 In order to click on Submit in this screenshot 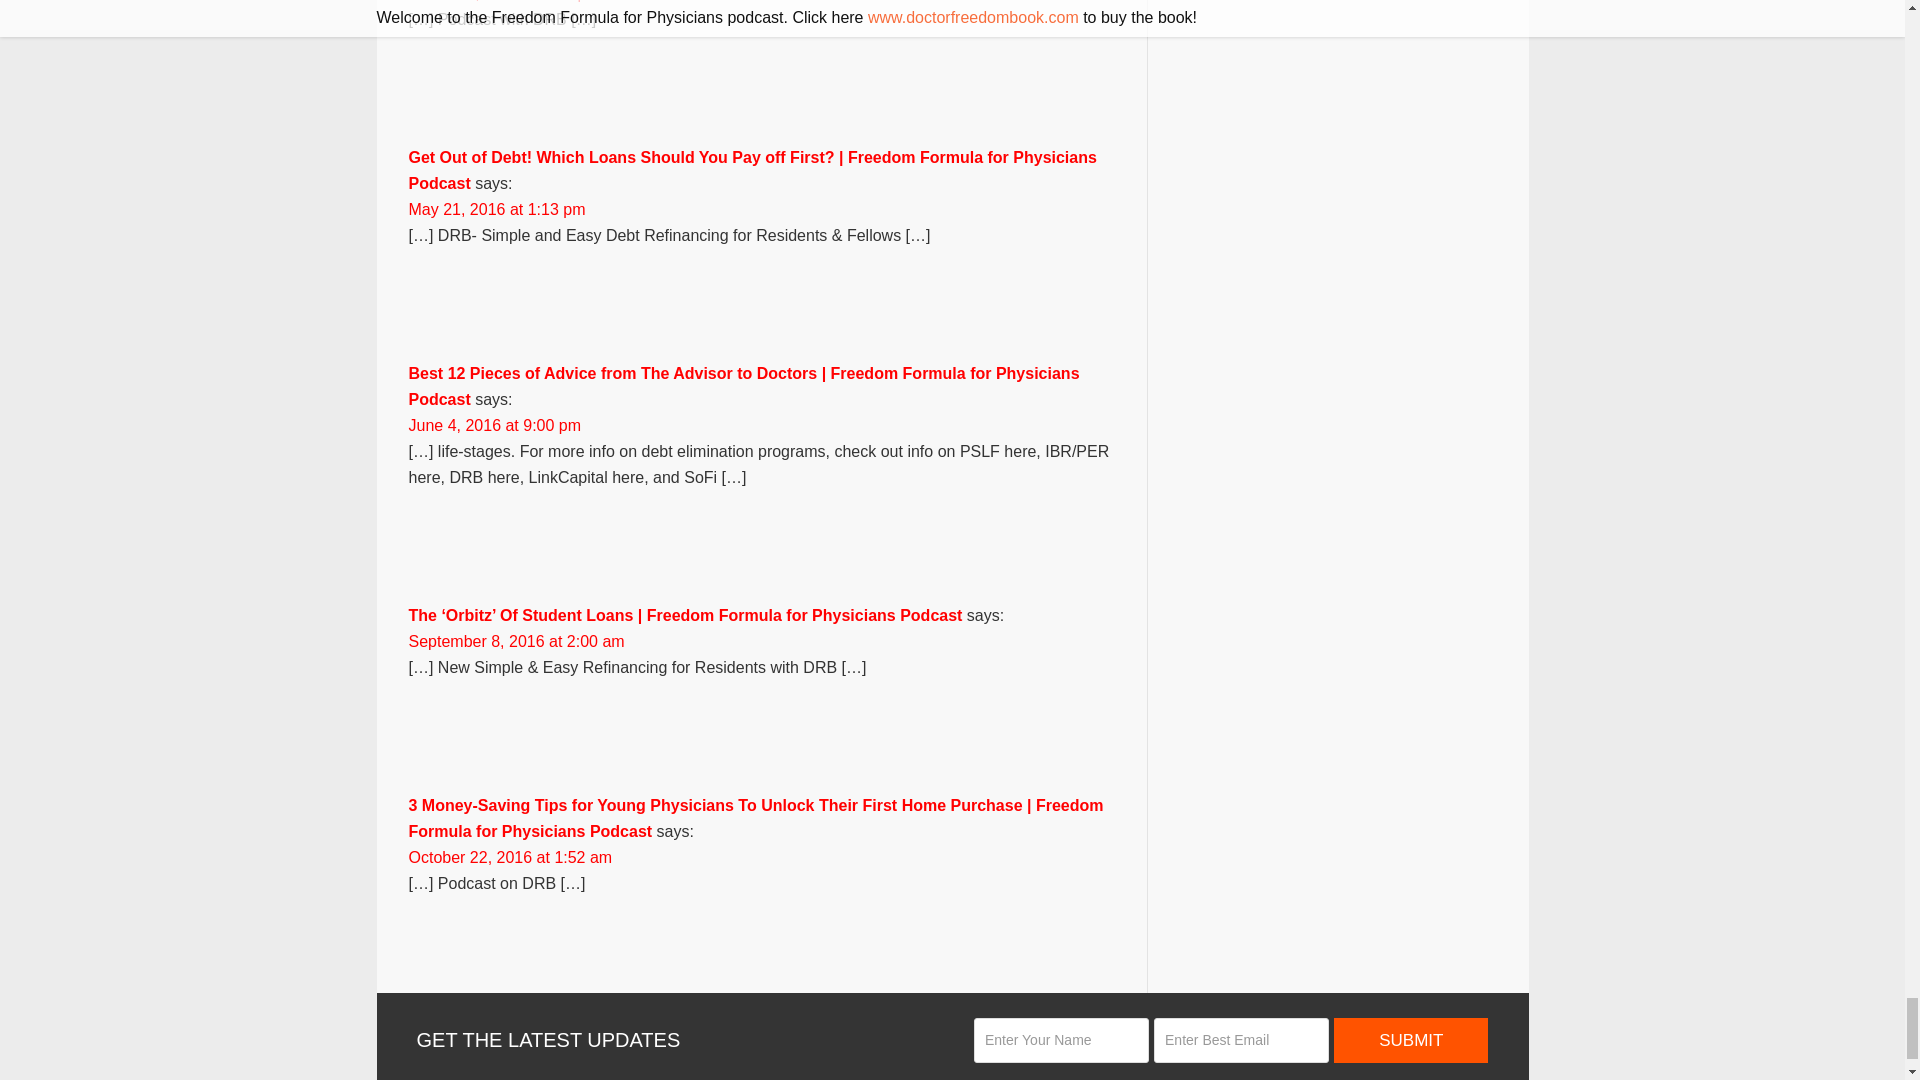, I will do `click(1411, 1040)`.